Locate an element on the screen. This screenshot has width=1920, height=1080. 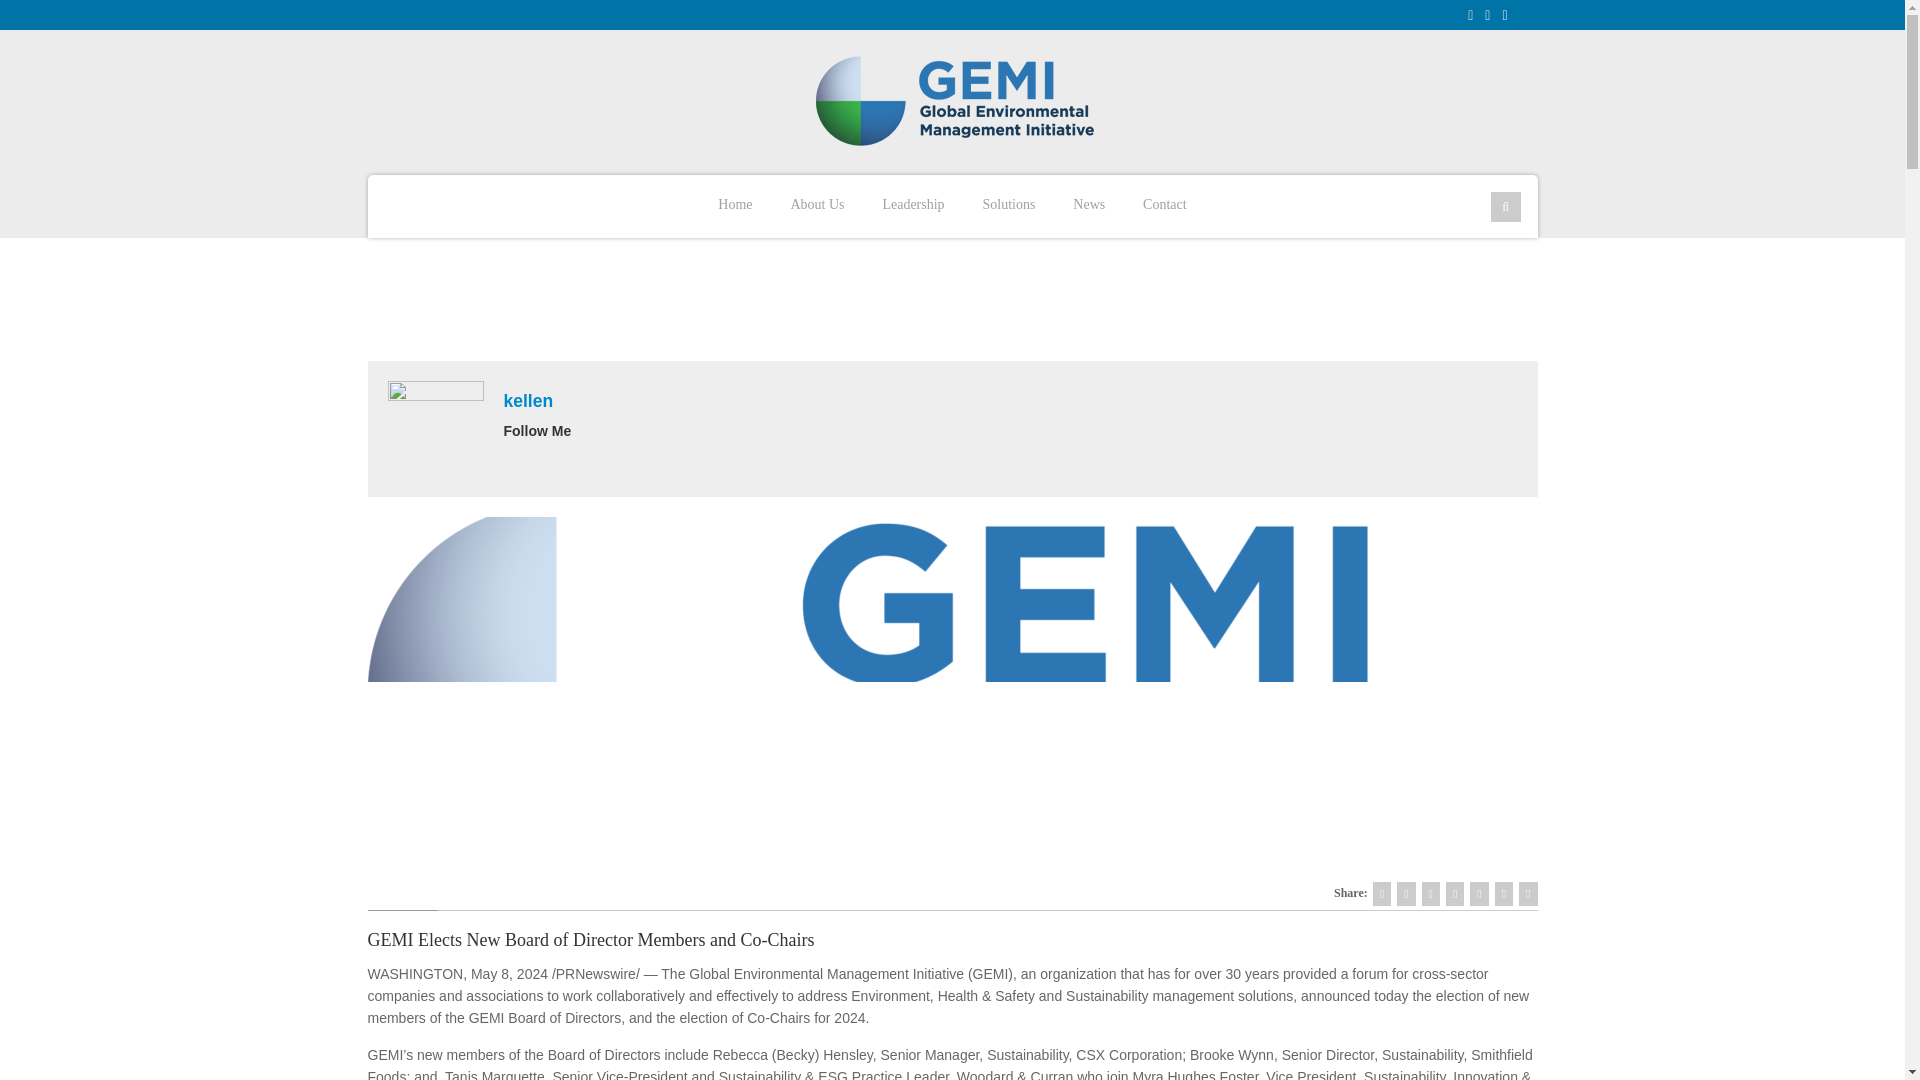
Contact is located at coordinates (1164, 203).